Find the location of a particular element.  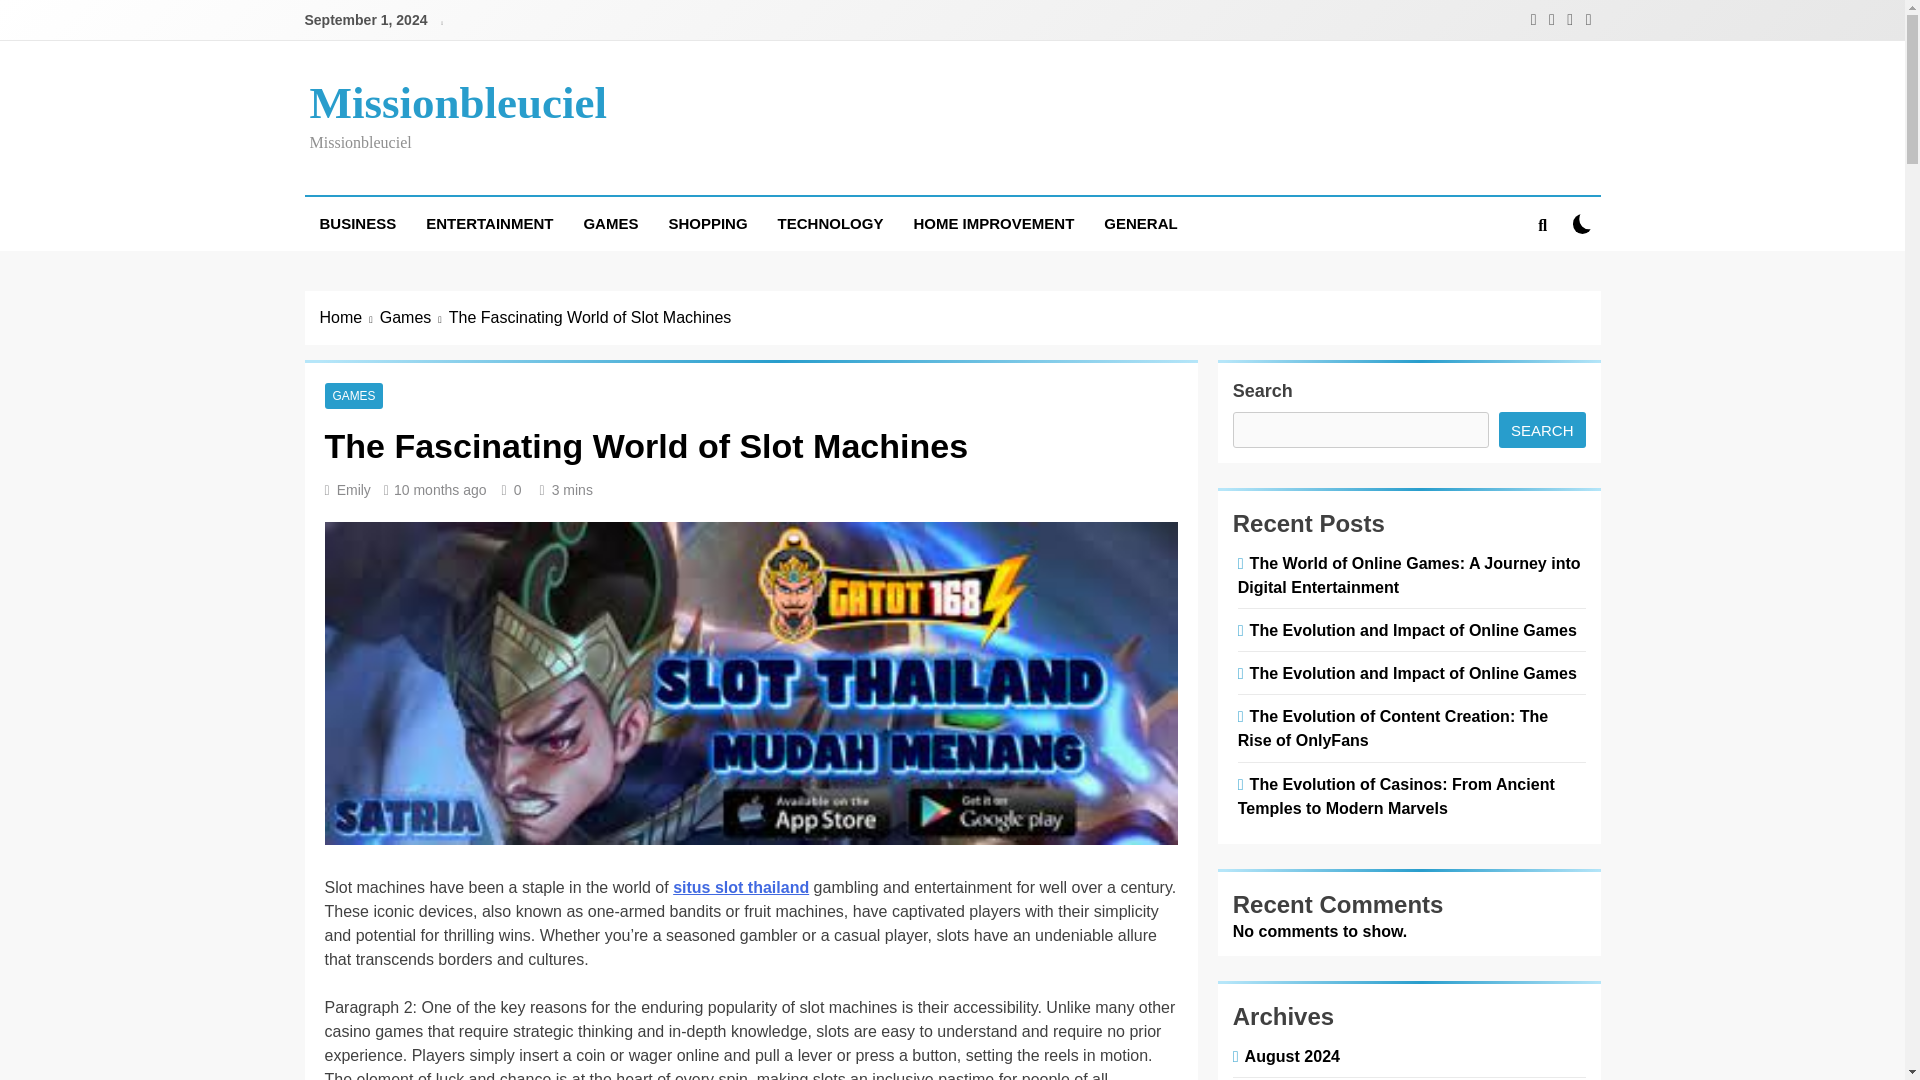

Home is located at coordinates (350, 318).